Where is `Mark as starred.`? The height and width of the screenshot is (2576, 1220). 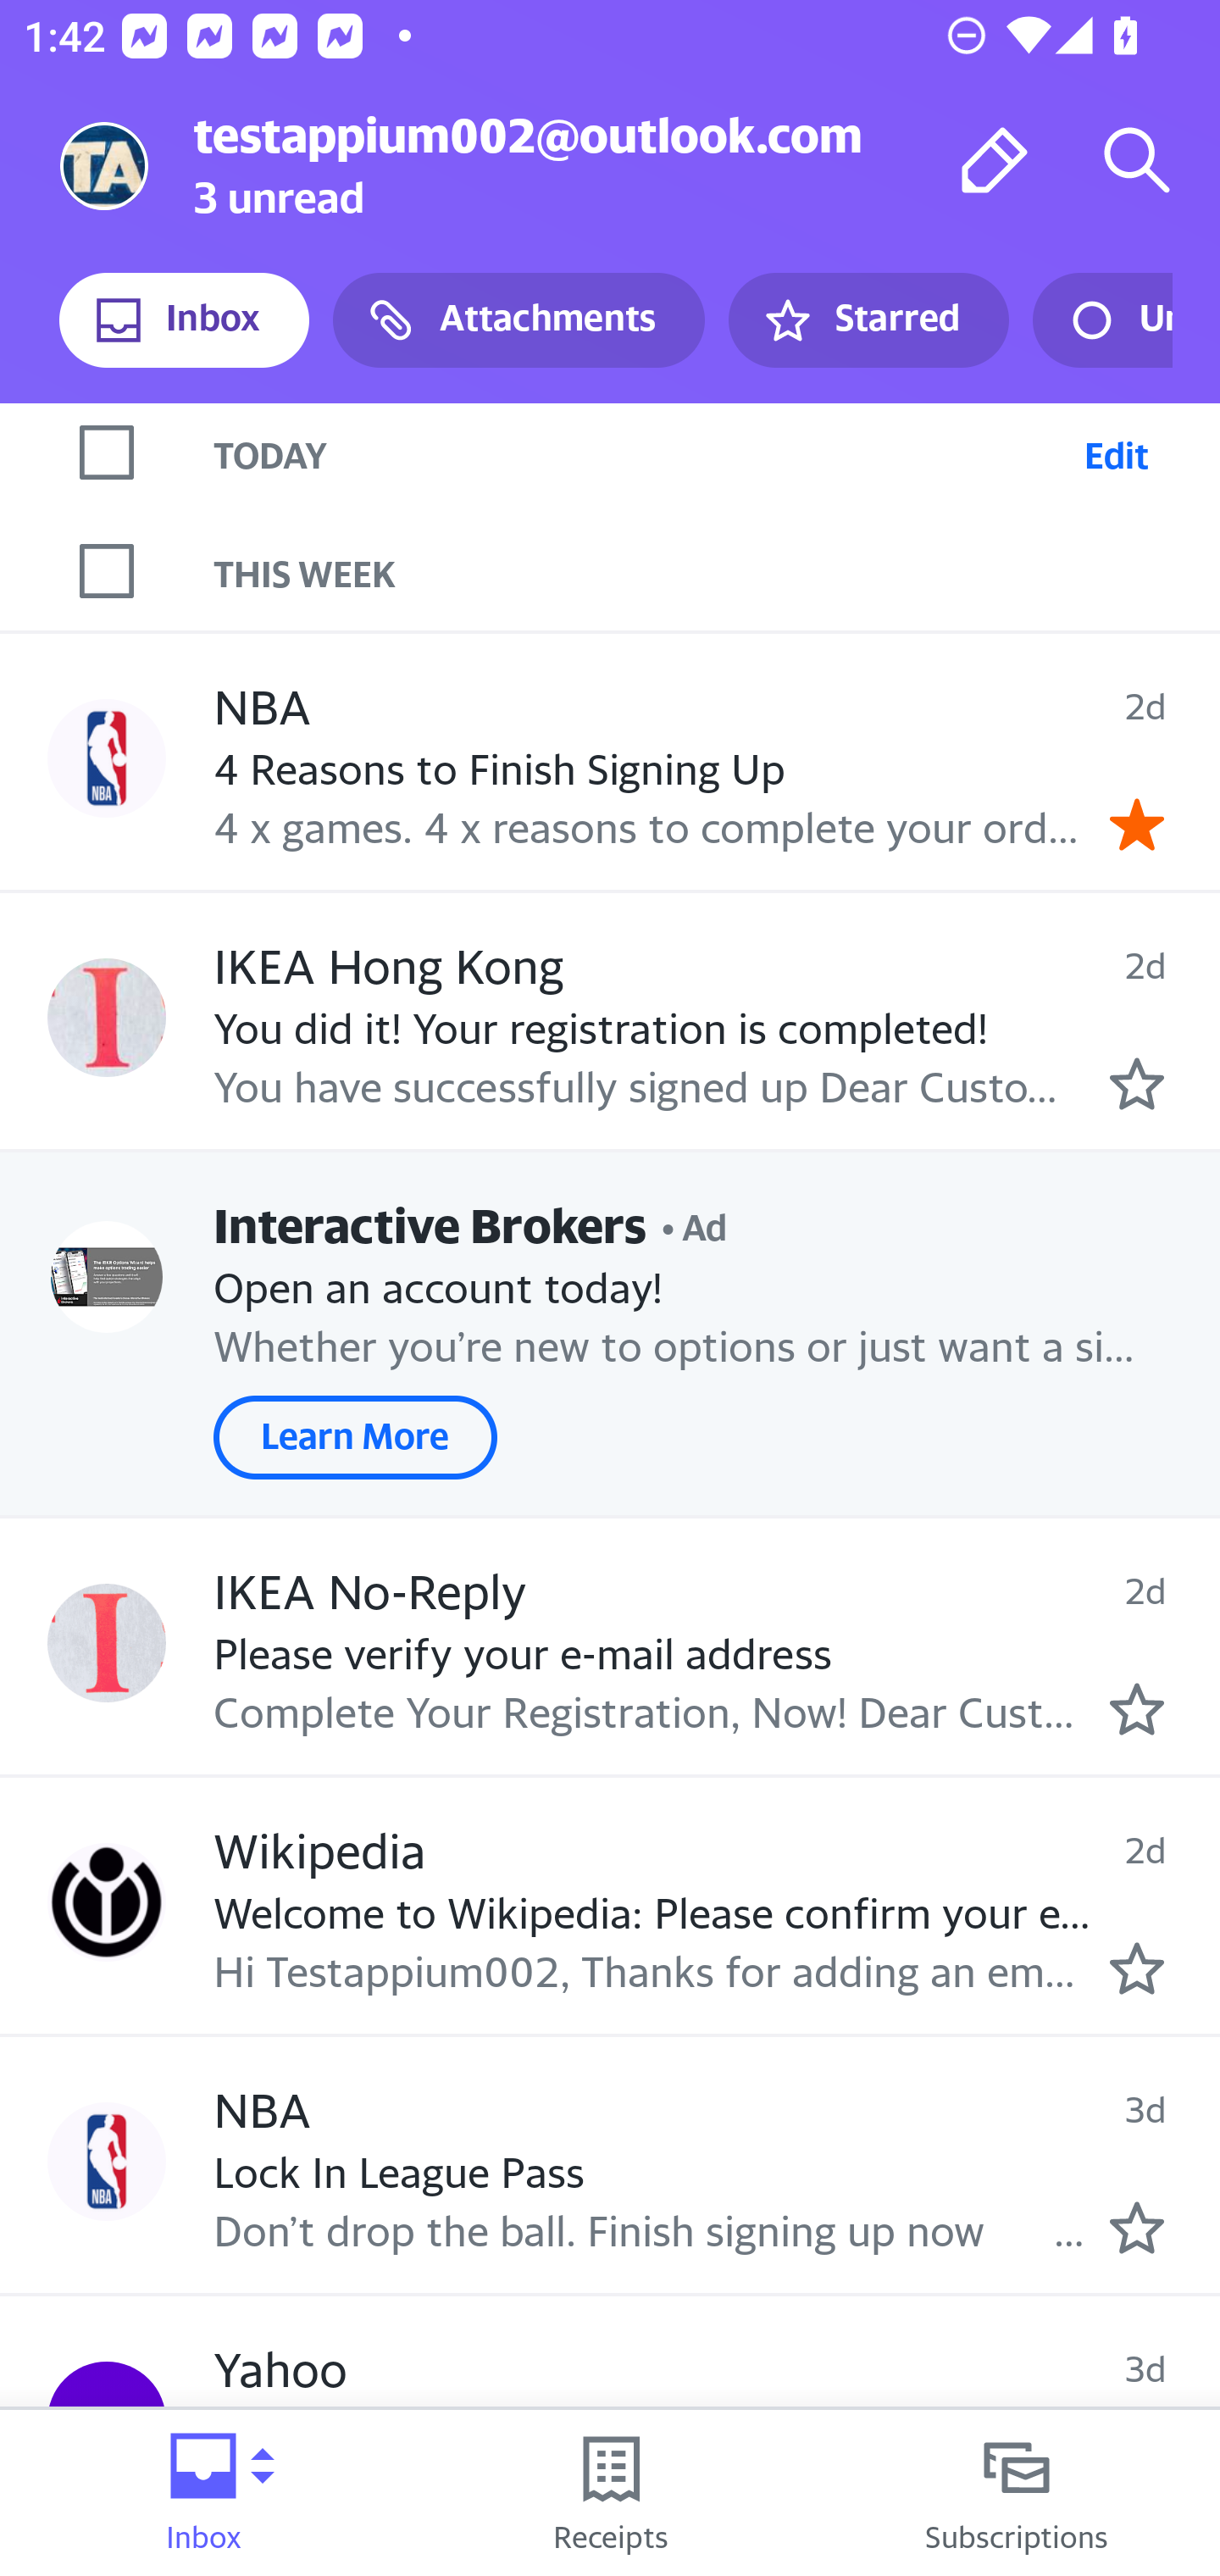
Mark as starred. is located at coordinates (1137, 1083).